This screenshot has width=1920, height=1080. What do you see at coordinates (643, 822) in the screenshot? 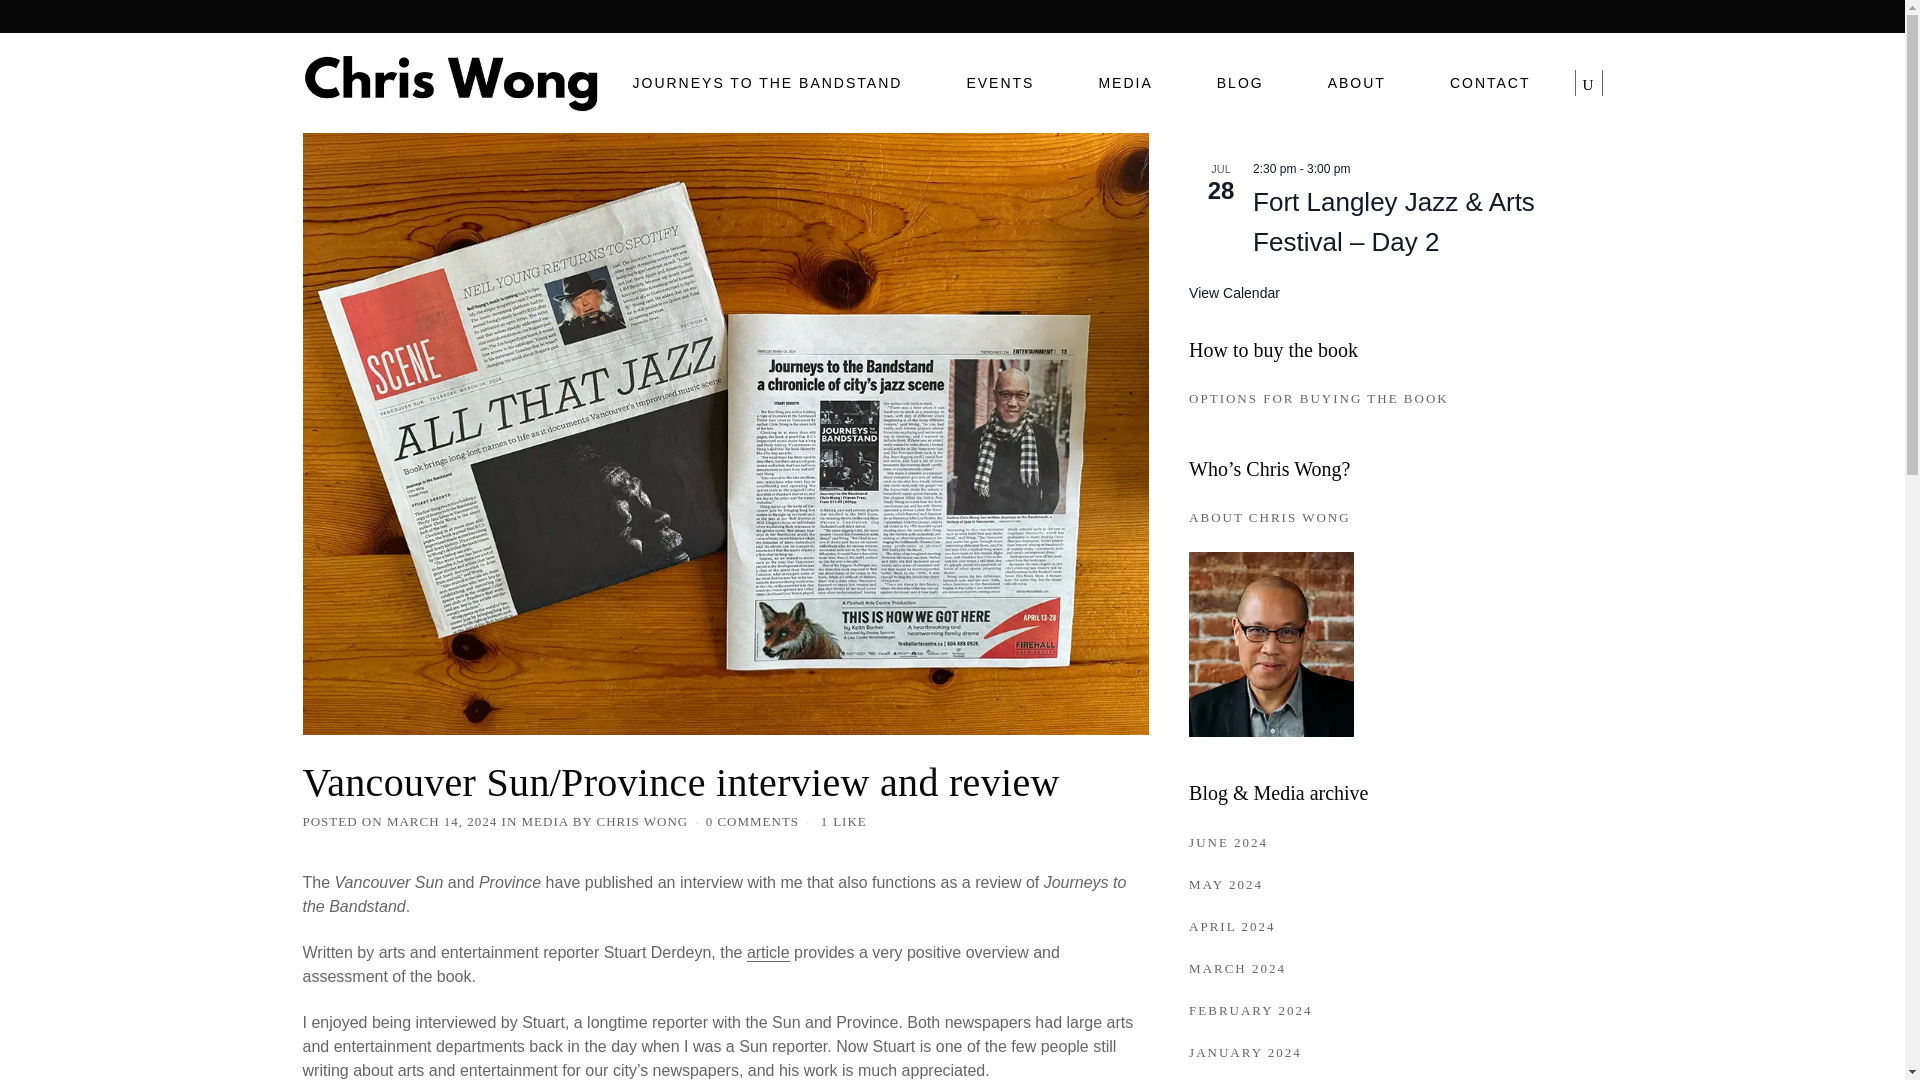
I see `CHRIS WONG` at bounding box center [643, 822].